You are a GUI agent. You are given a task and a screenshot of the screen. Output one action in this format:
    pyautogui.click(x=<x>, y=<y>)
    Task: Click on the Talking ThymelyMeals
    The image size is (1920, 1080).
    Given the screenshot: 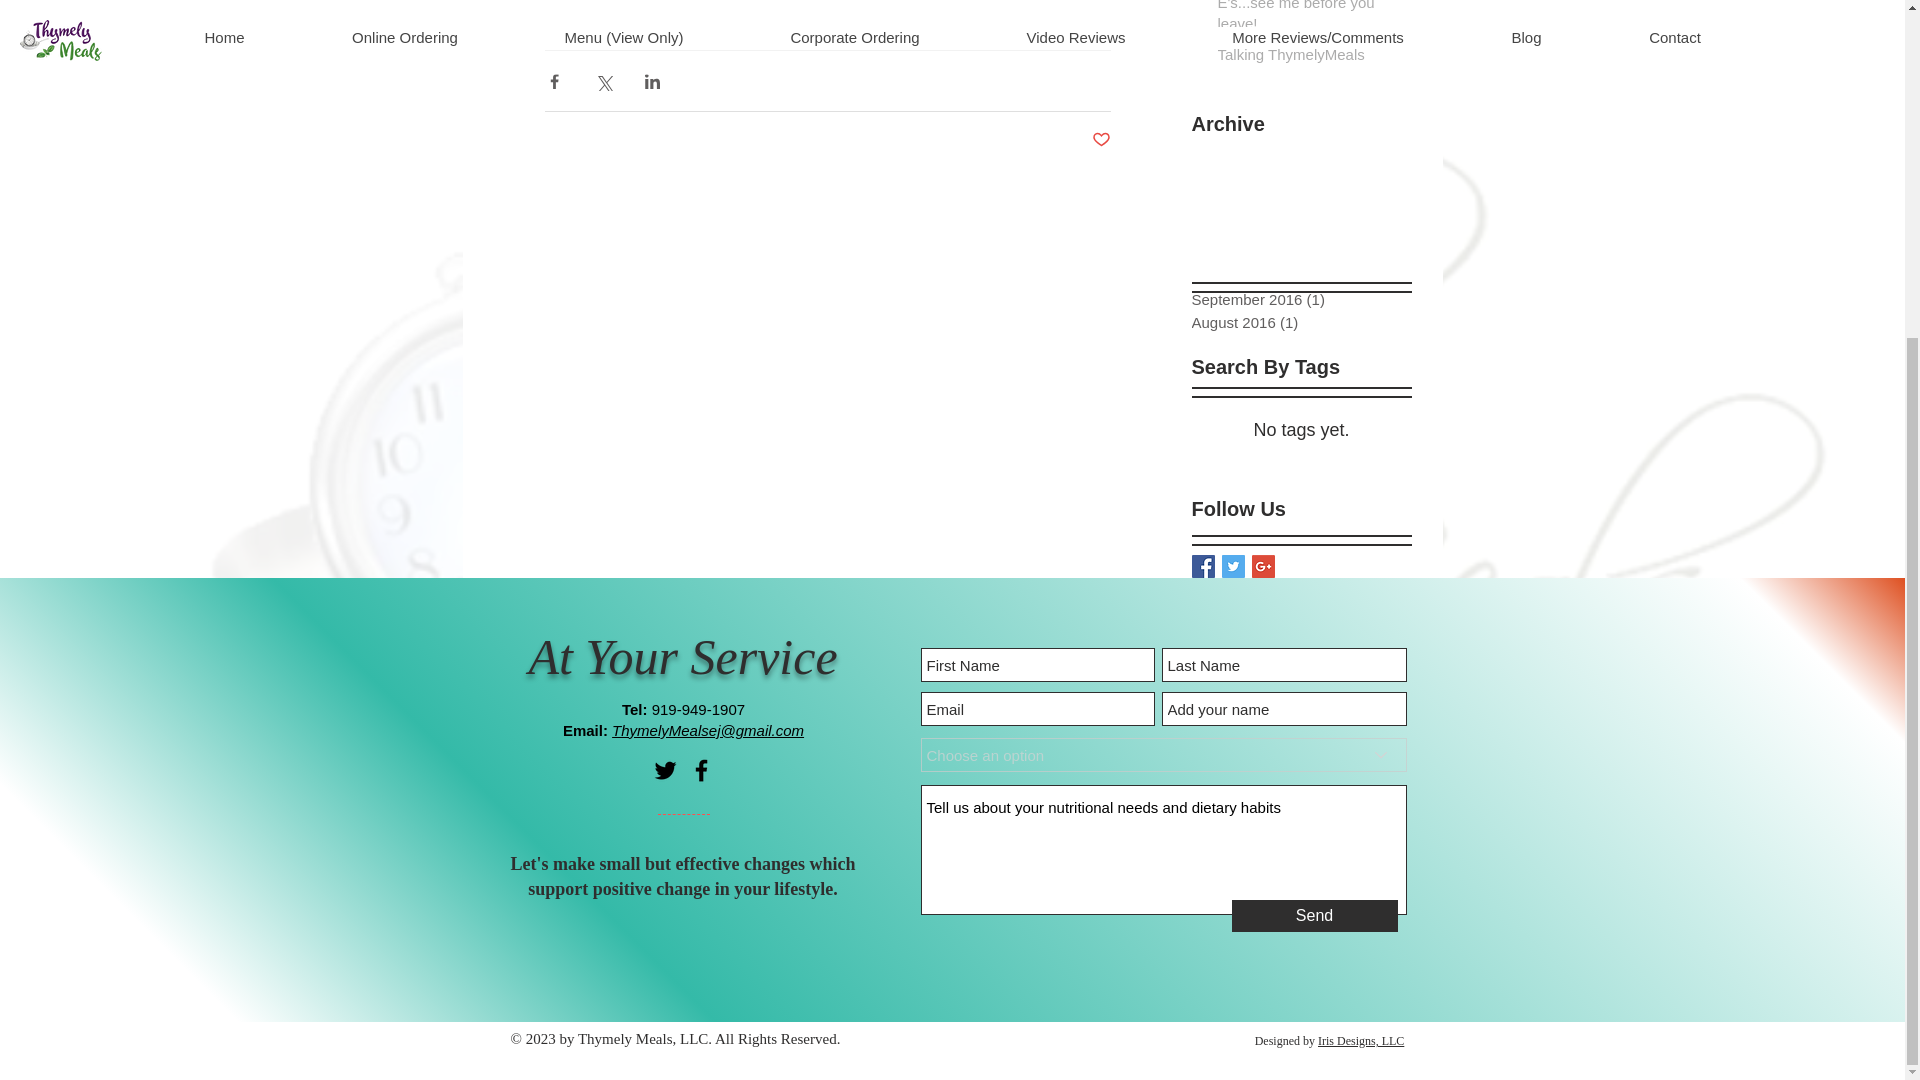 What is the action you would take?
    pyautogui.click(x=1308, y=58)
    